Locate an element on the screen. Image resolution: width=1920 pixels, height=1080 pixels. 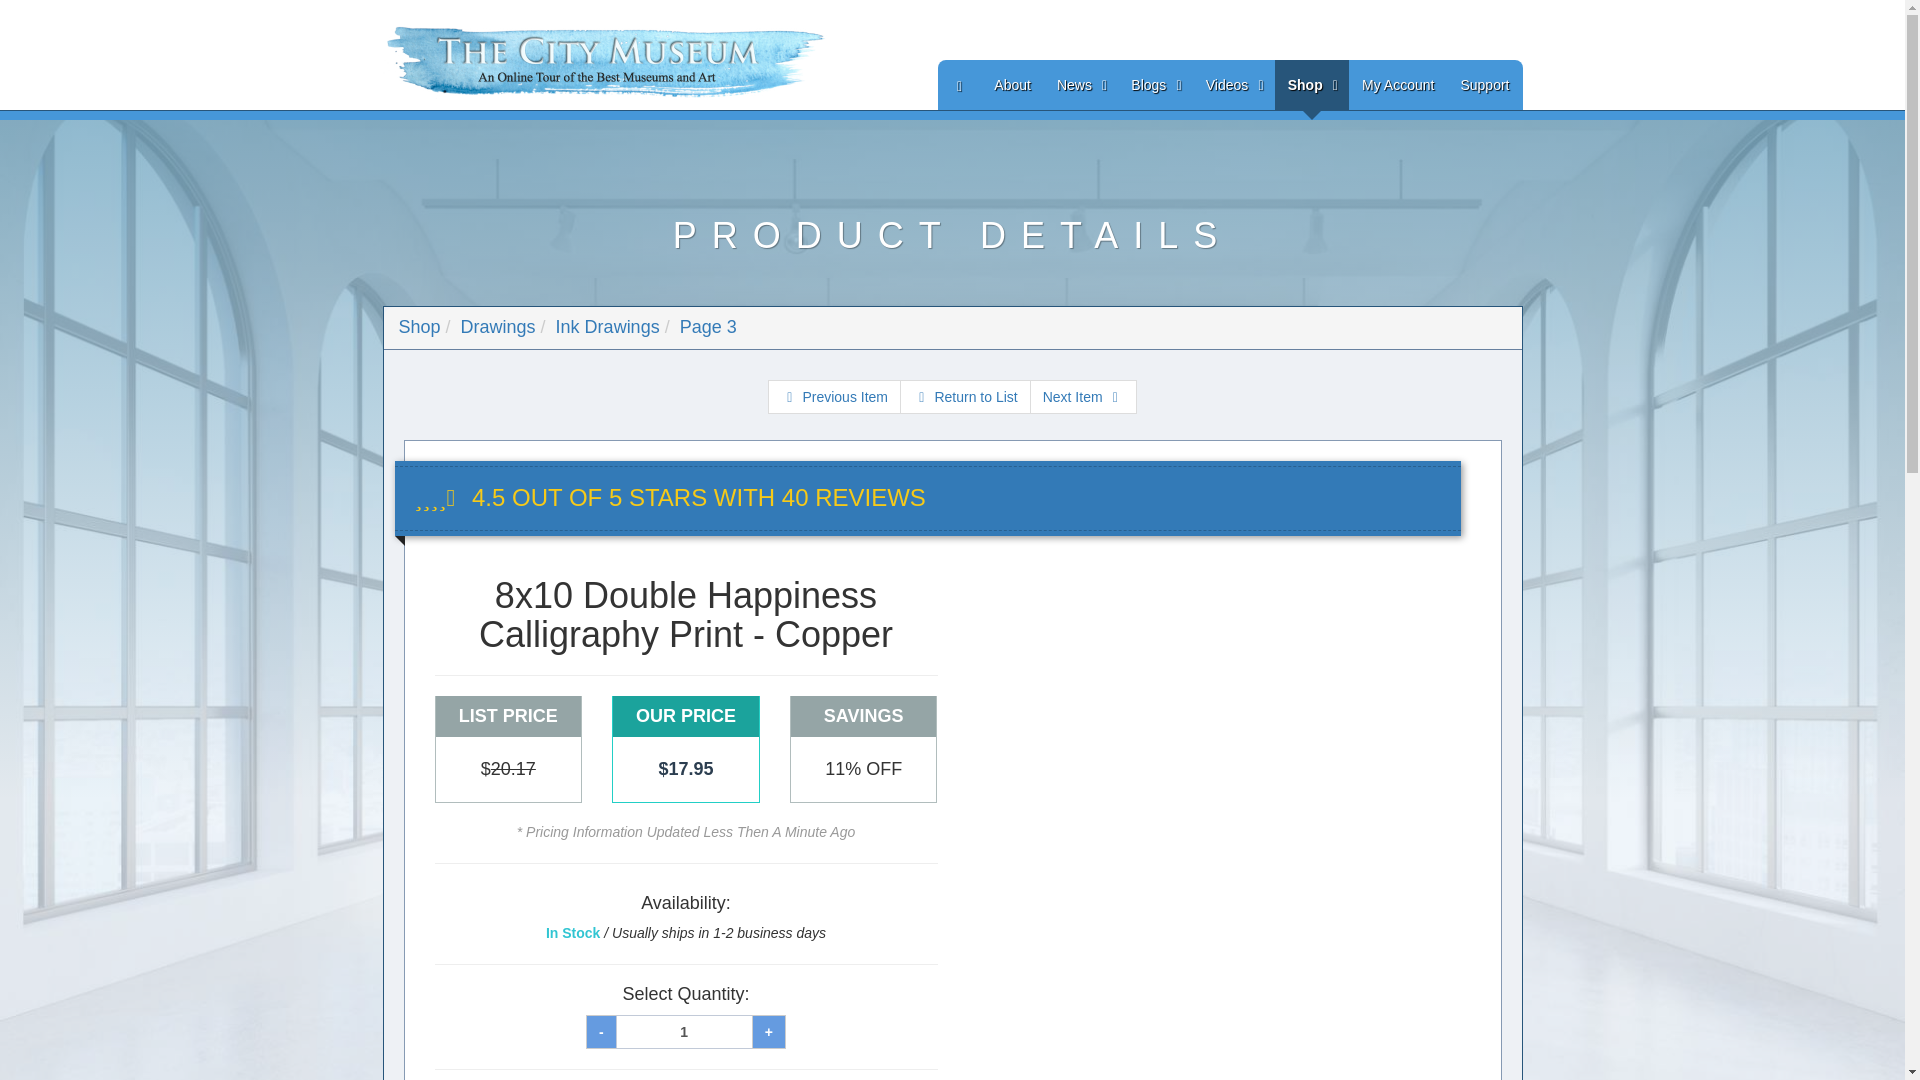
Page 3 is located at coordinates (708, 326).